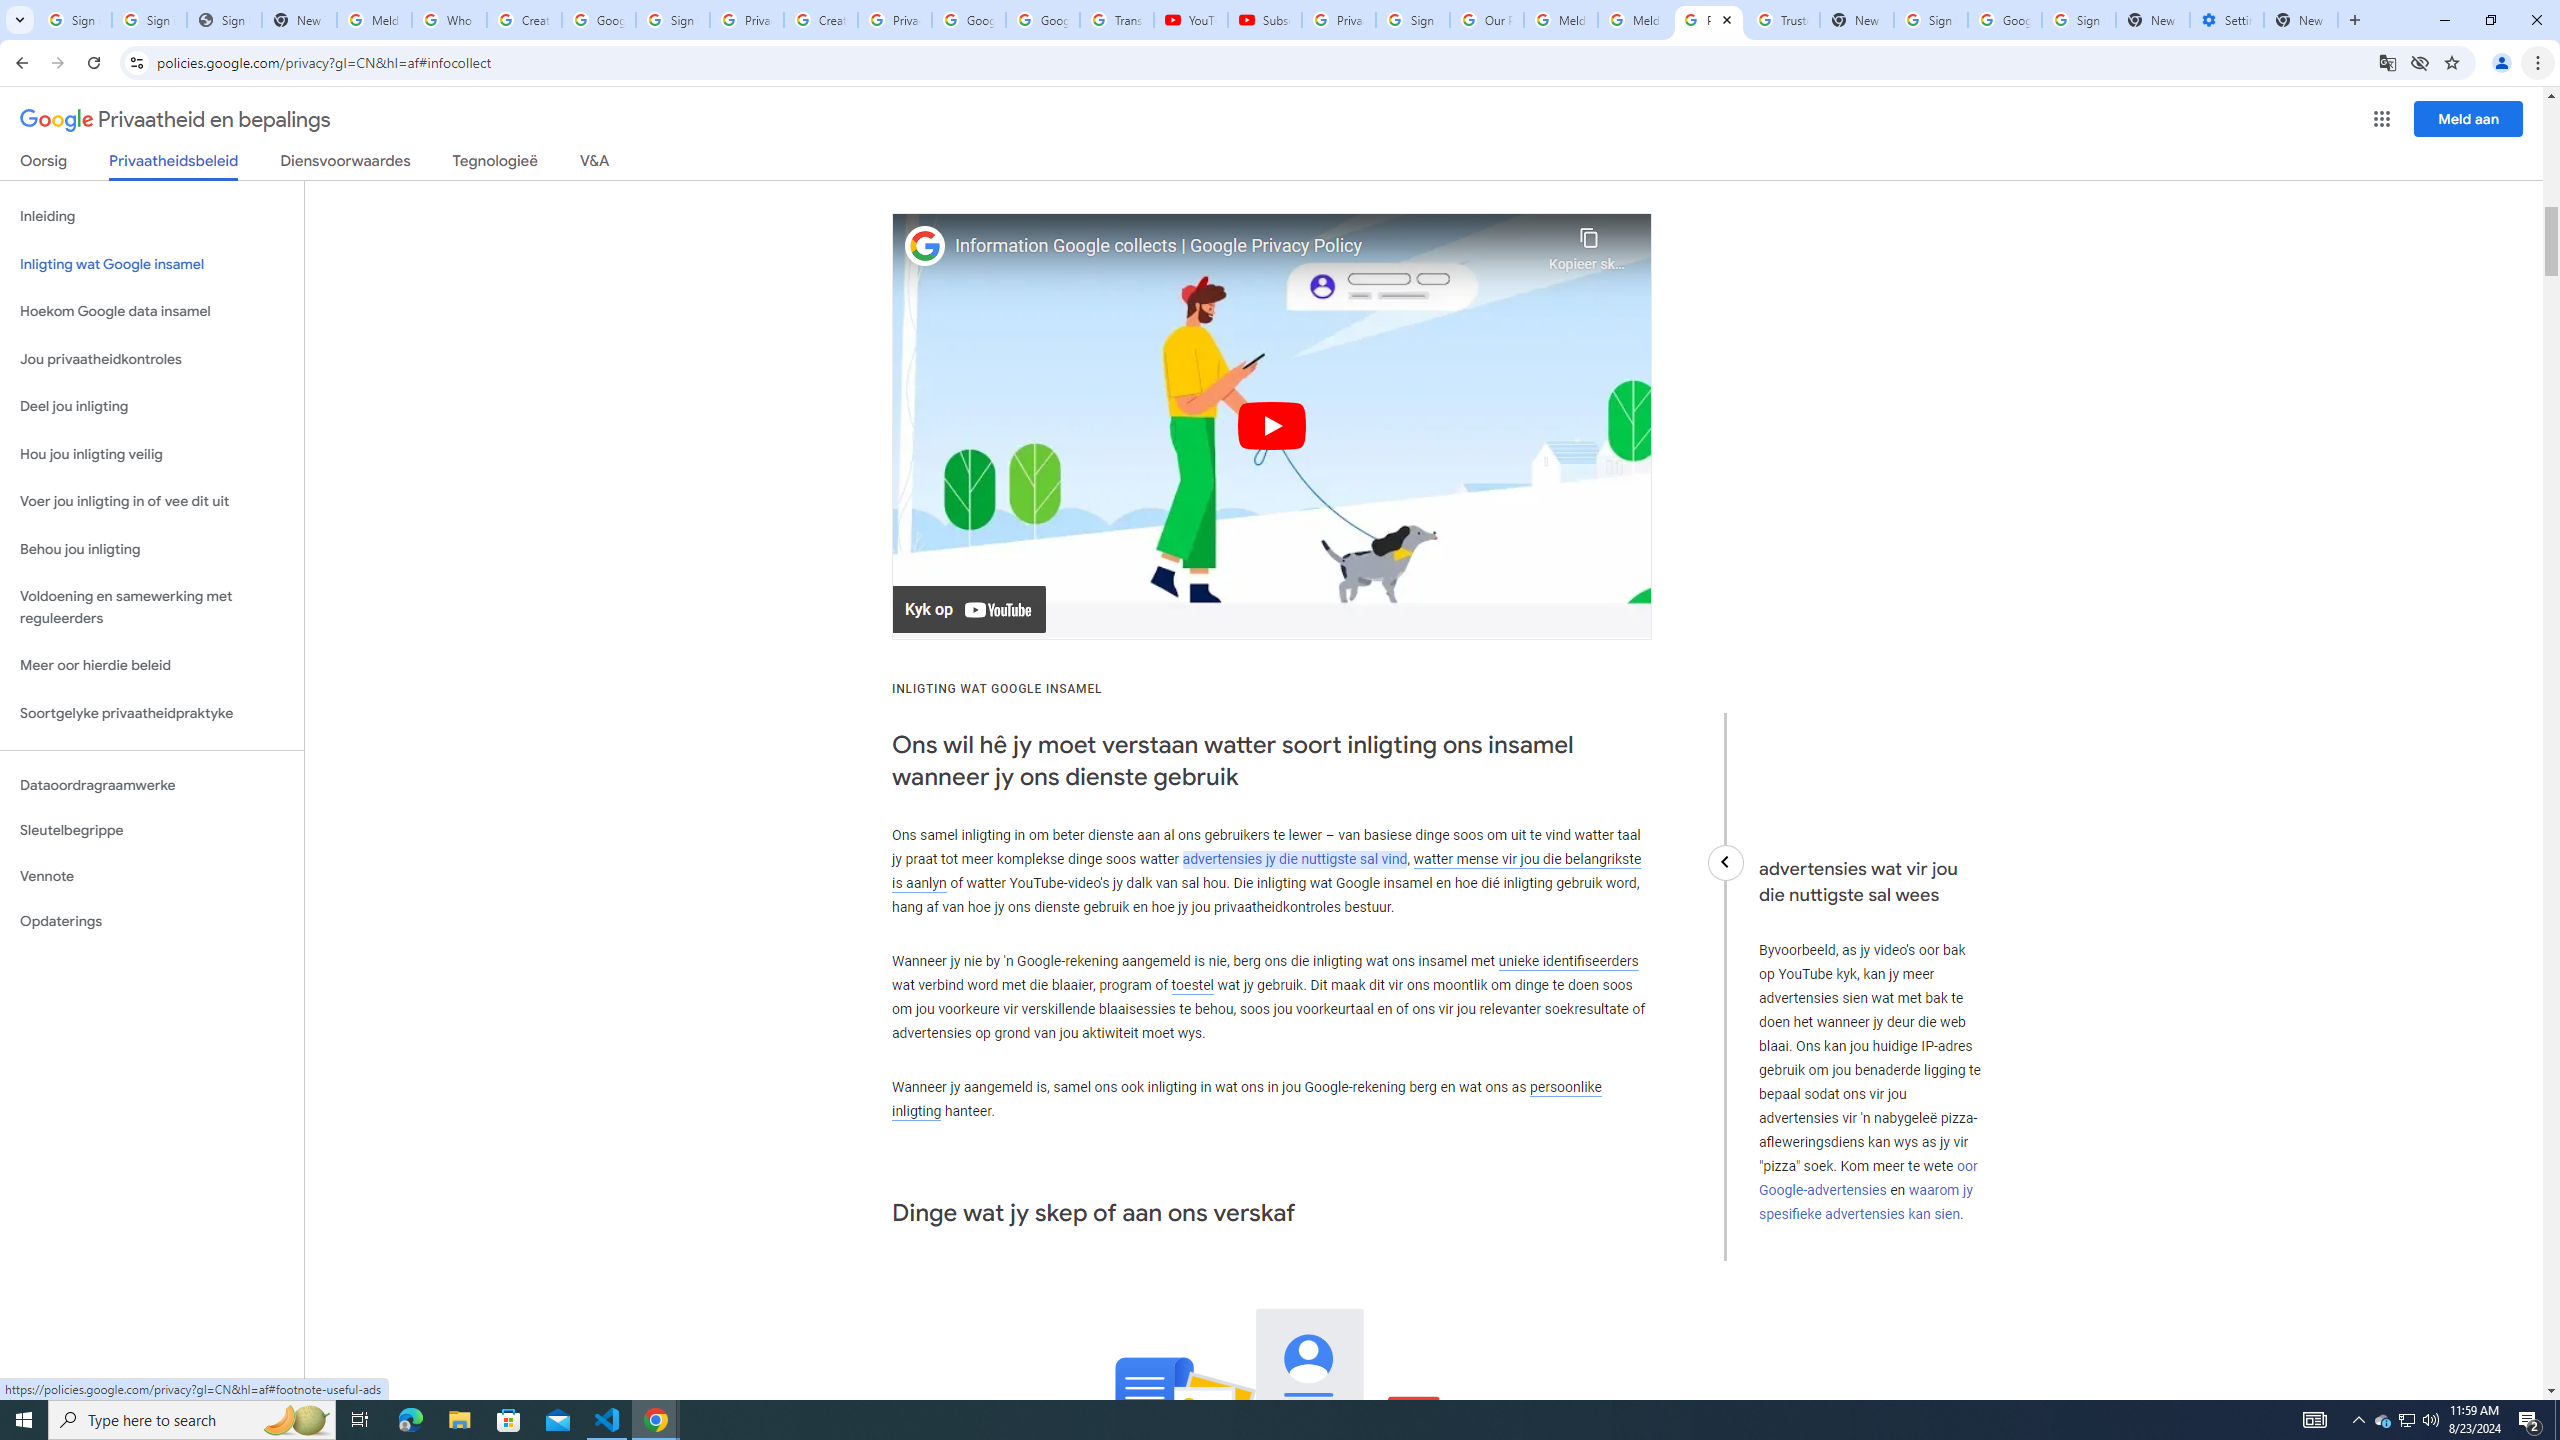 This screenshot has width=2560, height=1440. Describe the element at coordinates (970, 610) in the screenshot. I see `Kyk op YouTube` at that location.